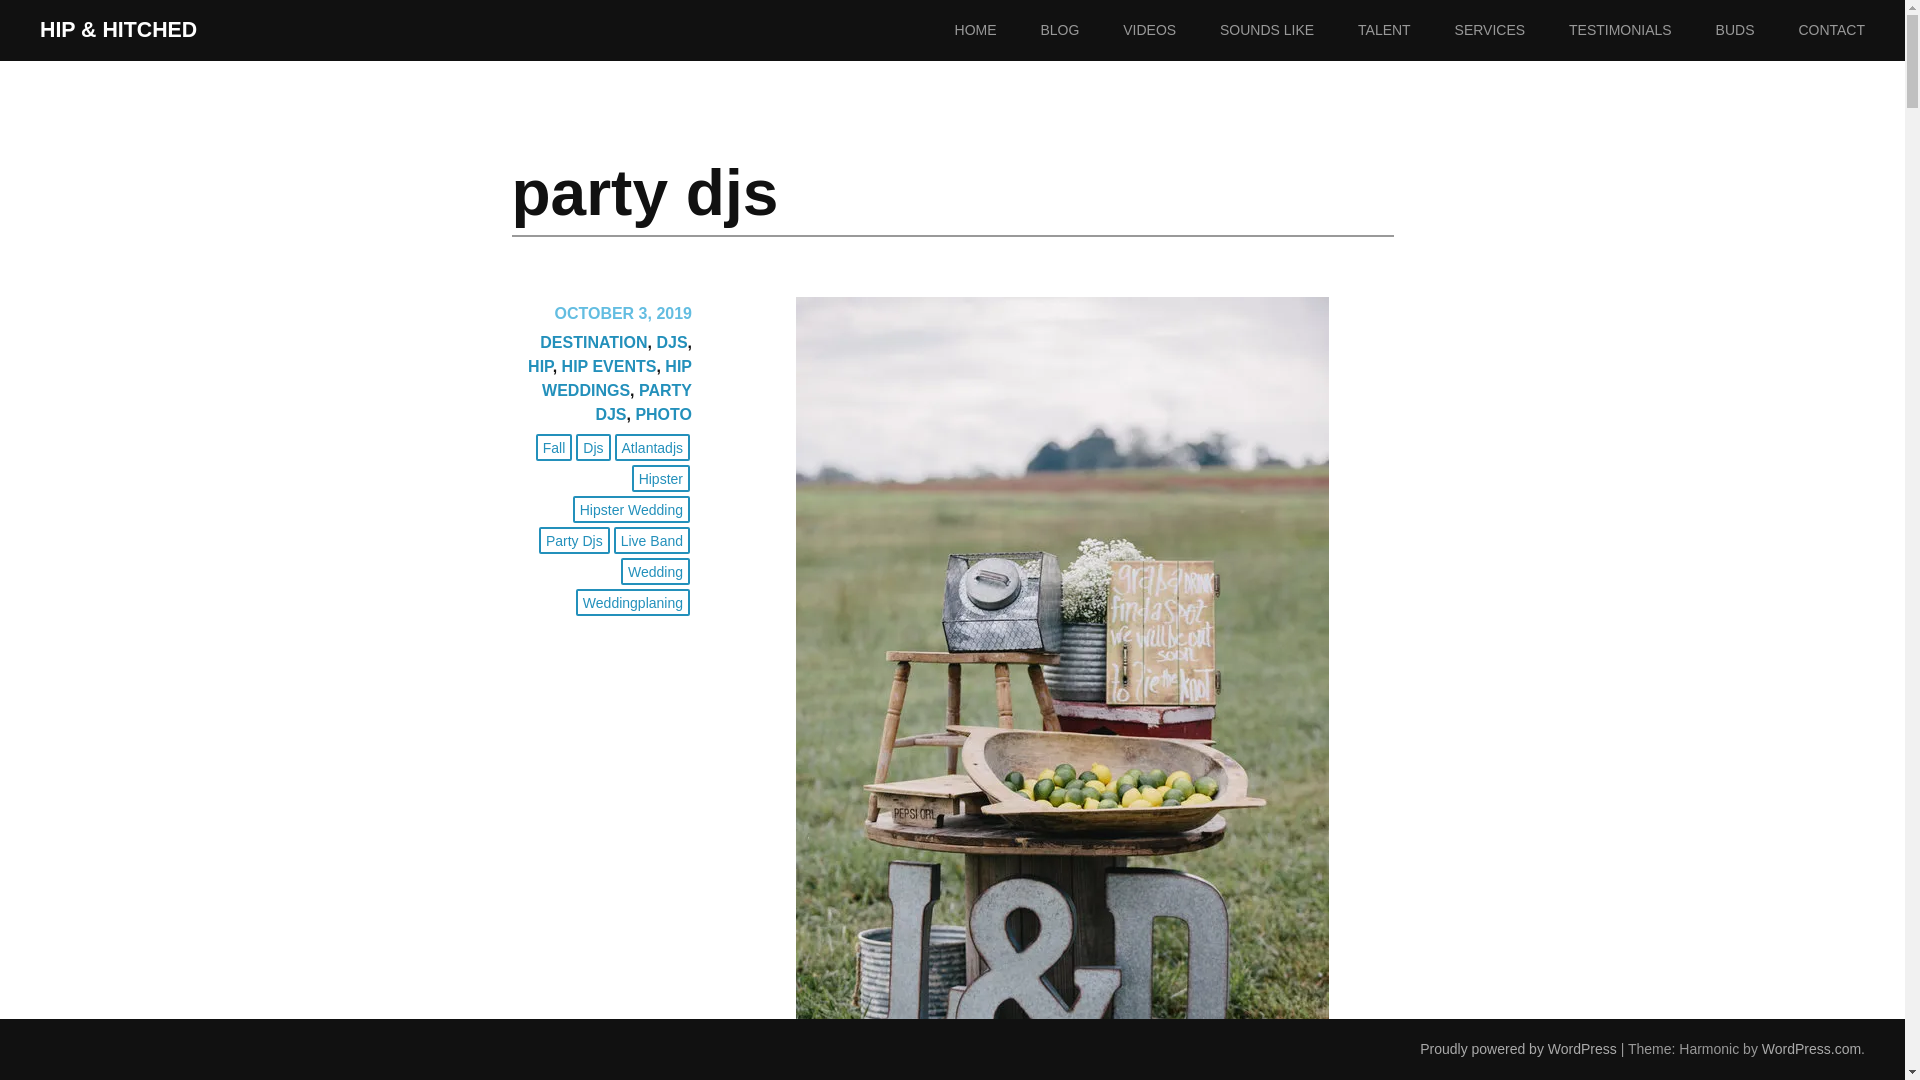  What do you see at coordinates (663, 414) in the screenshot?
I see `PHOTO` at bounding box center [663, 414].